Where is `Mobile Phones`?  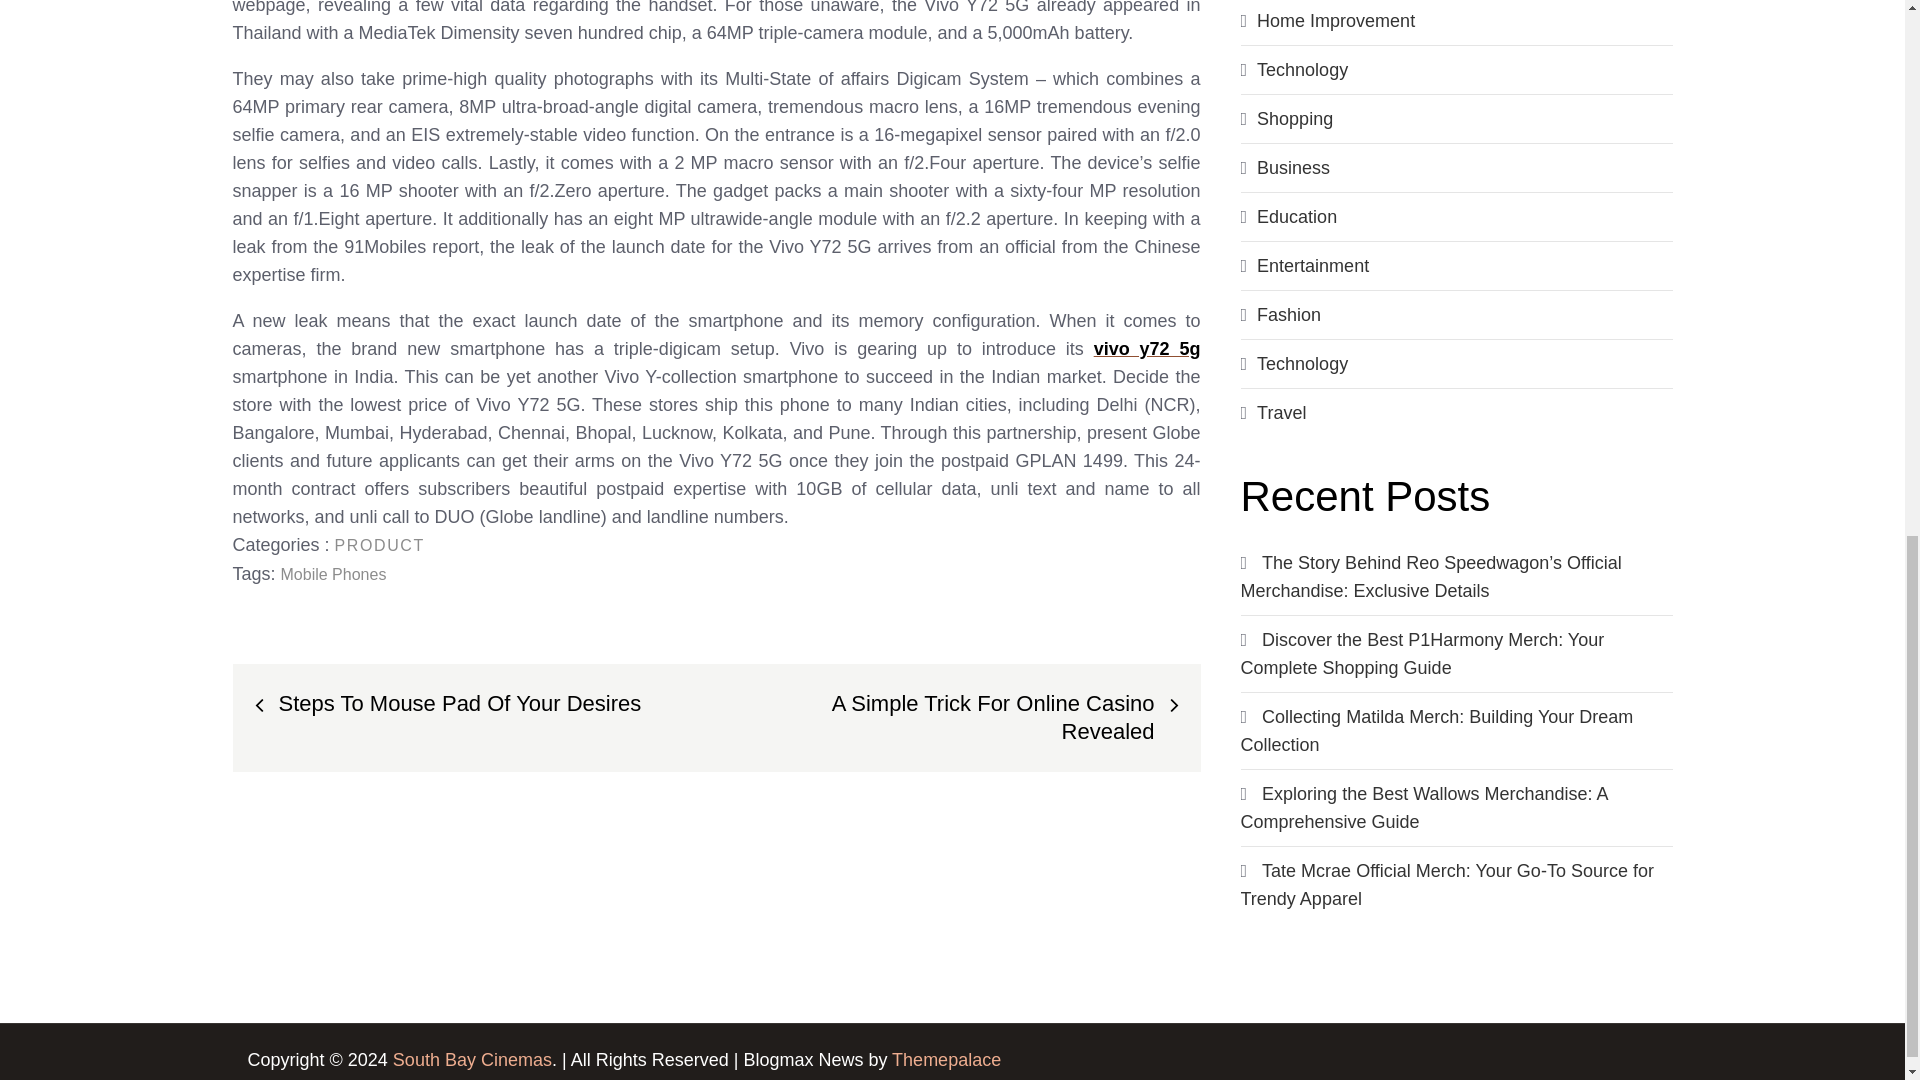 Mobile Phones is located at coordinates (334, 574).